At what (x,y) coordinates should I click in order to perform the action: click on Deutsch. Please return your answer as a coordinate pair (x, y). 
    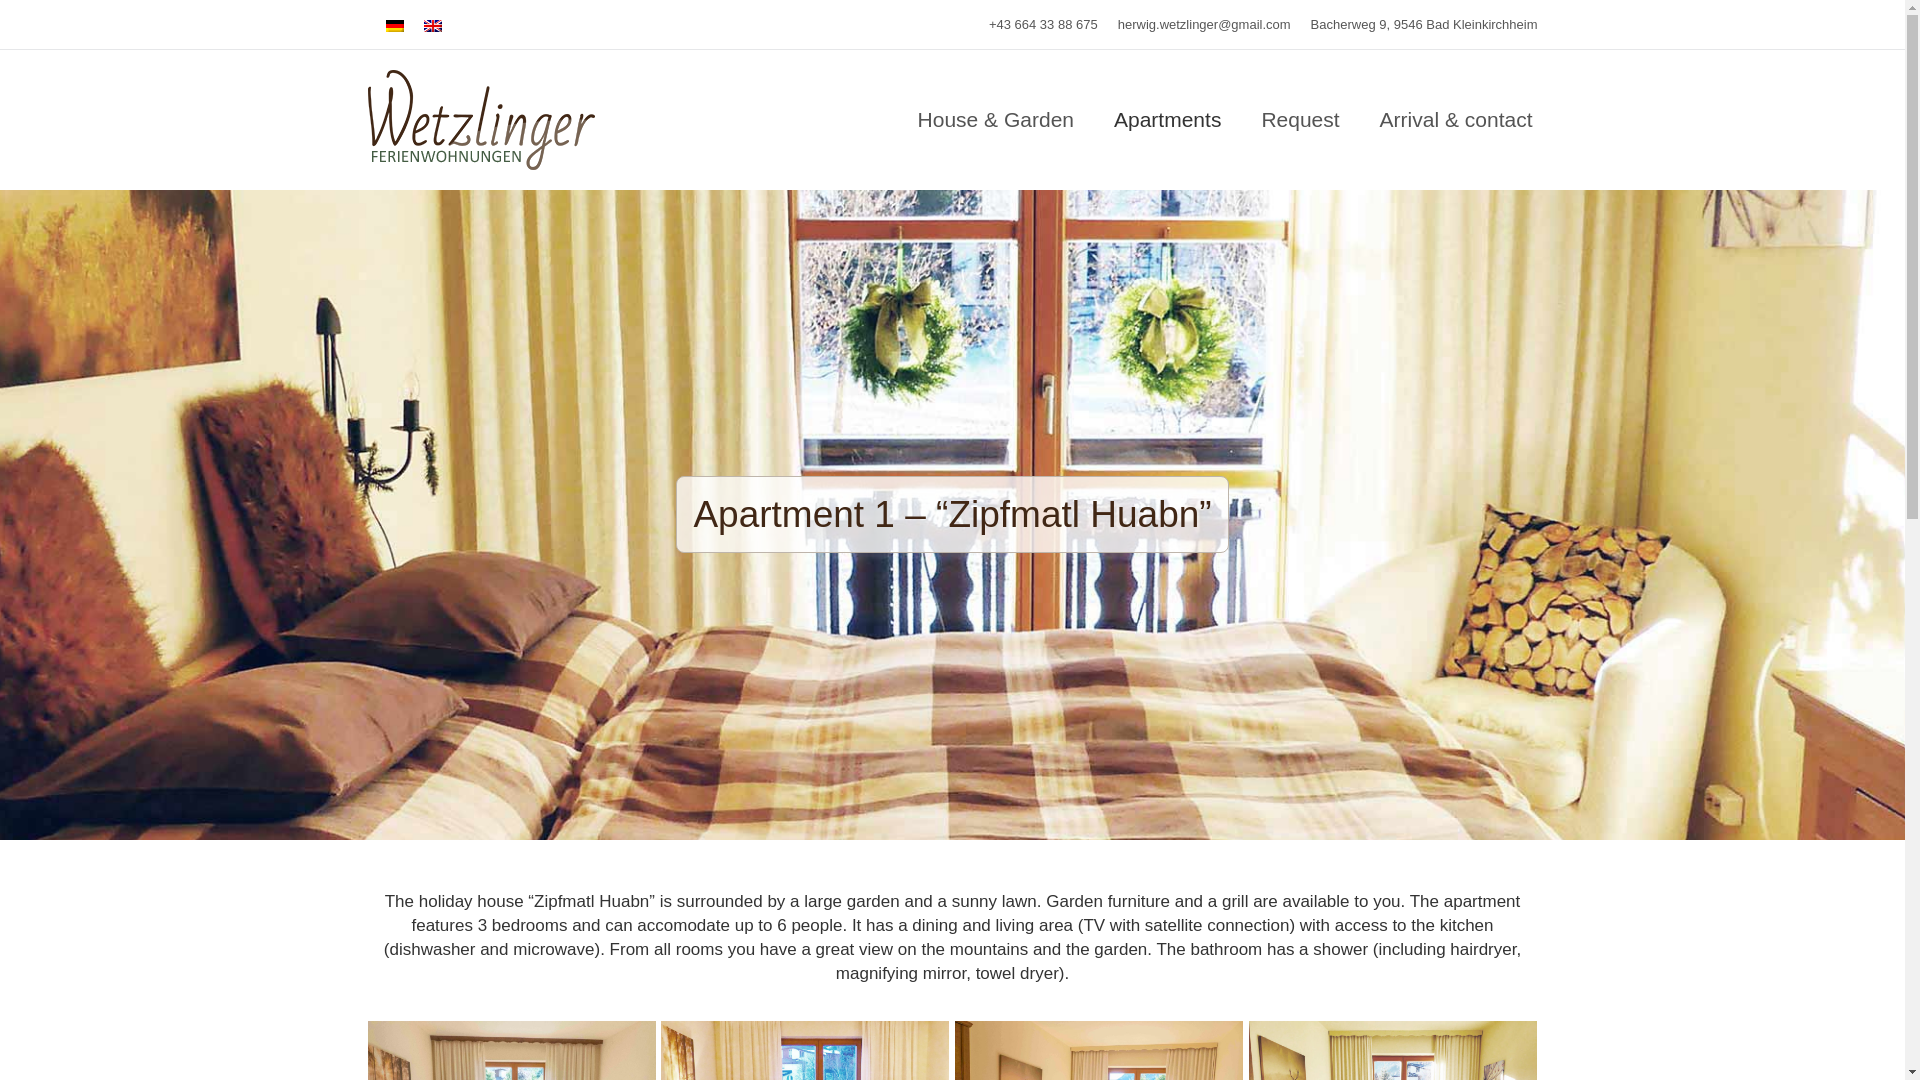
    Looking at the image, I should click on (394, 26).